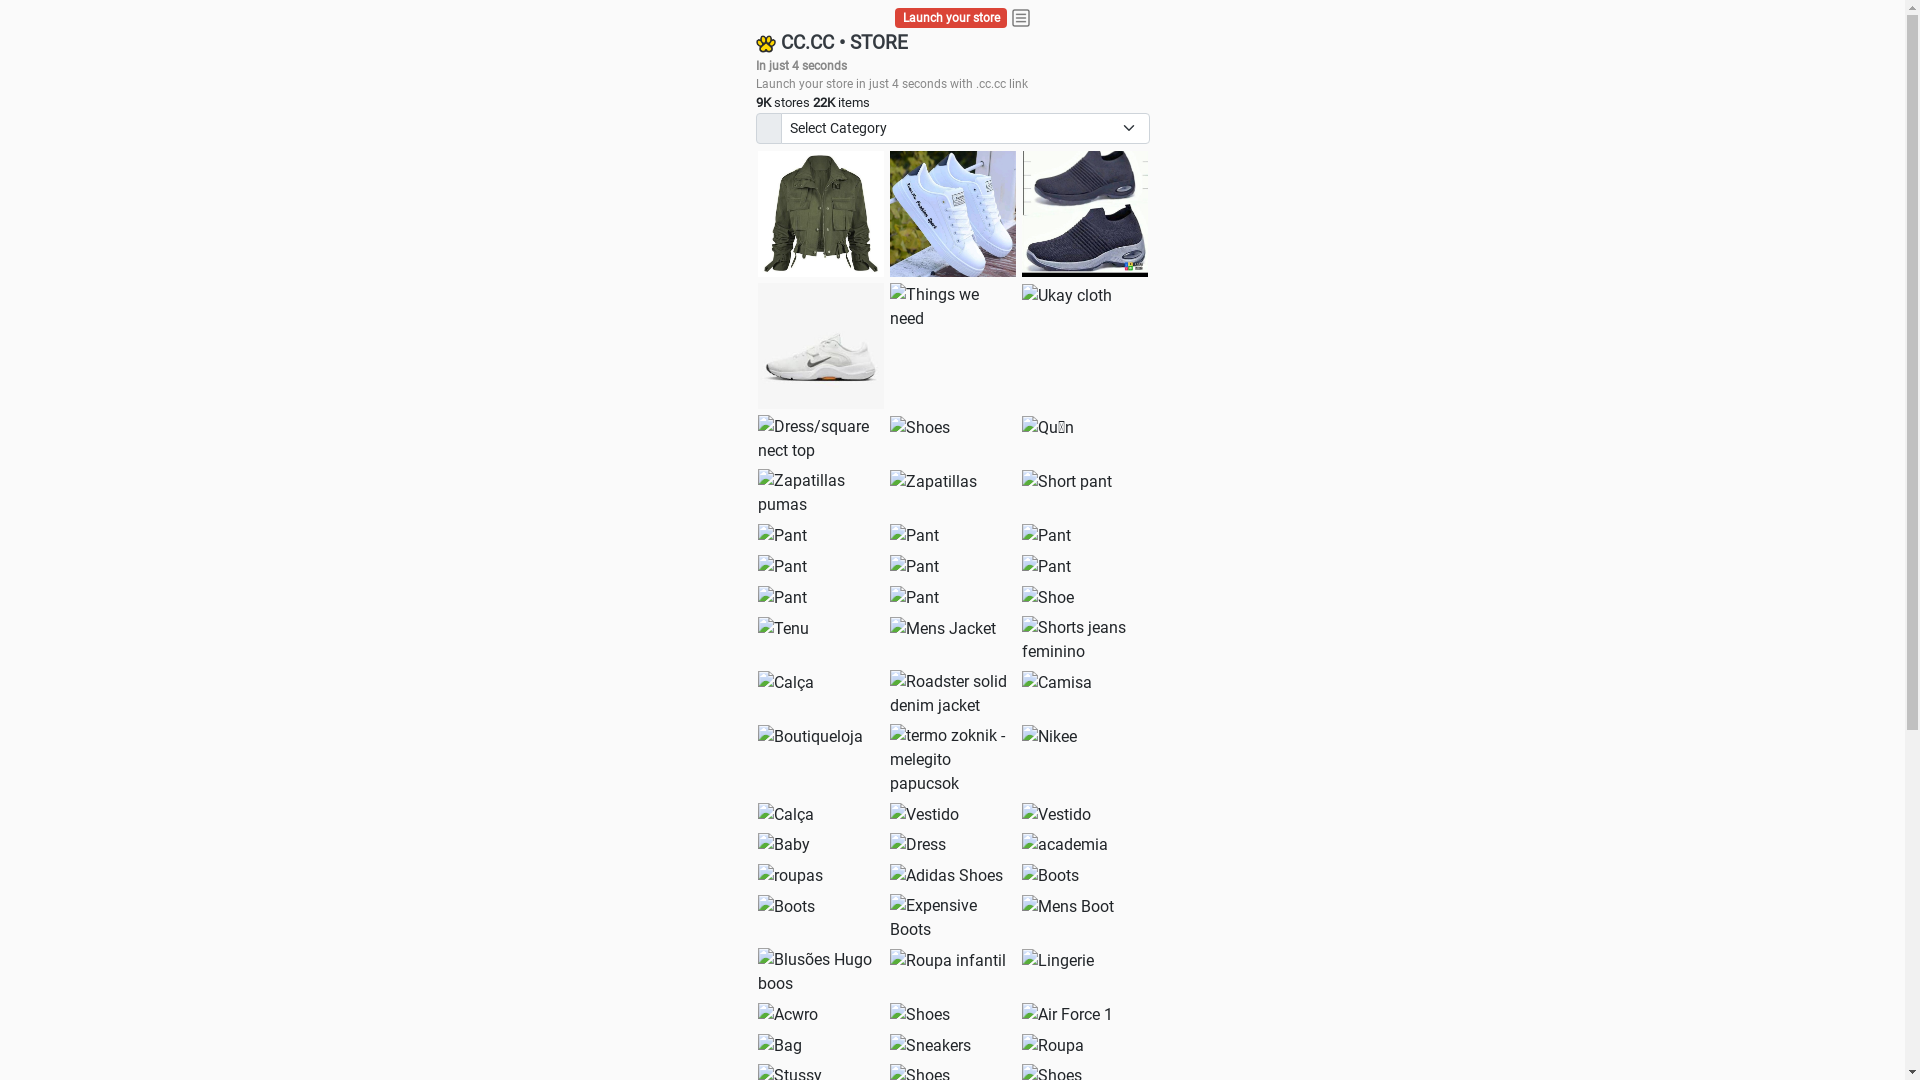 This screenshot has height=1080, width=1920. What do you see at coordinates (782, 567) in the screenshot?
I see `Pant` at bounding box center [782, 567].